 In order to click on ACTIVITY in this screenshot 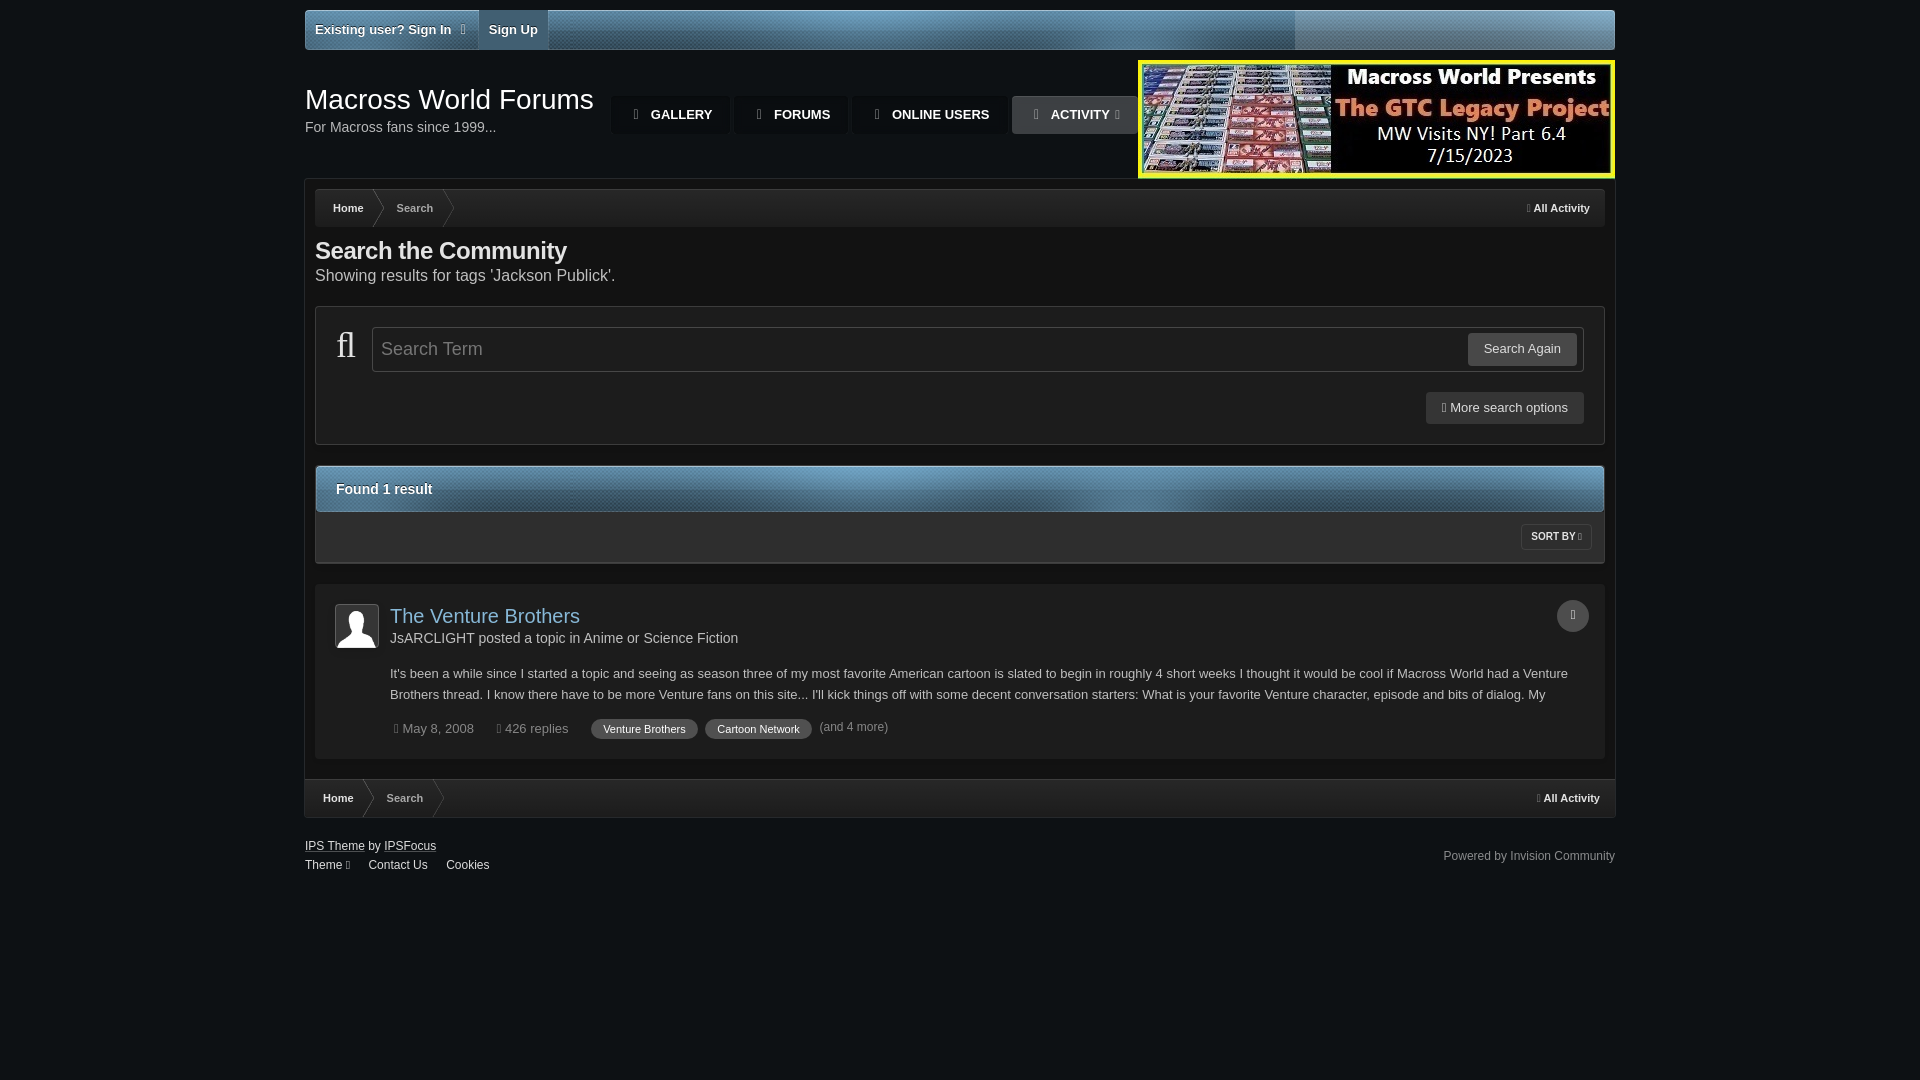, I will do `click(670, 114)`.